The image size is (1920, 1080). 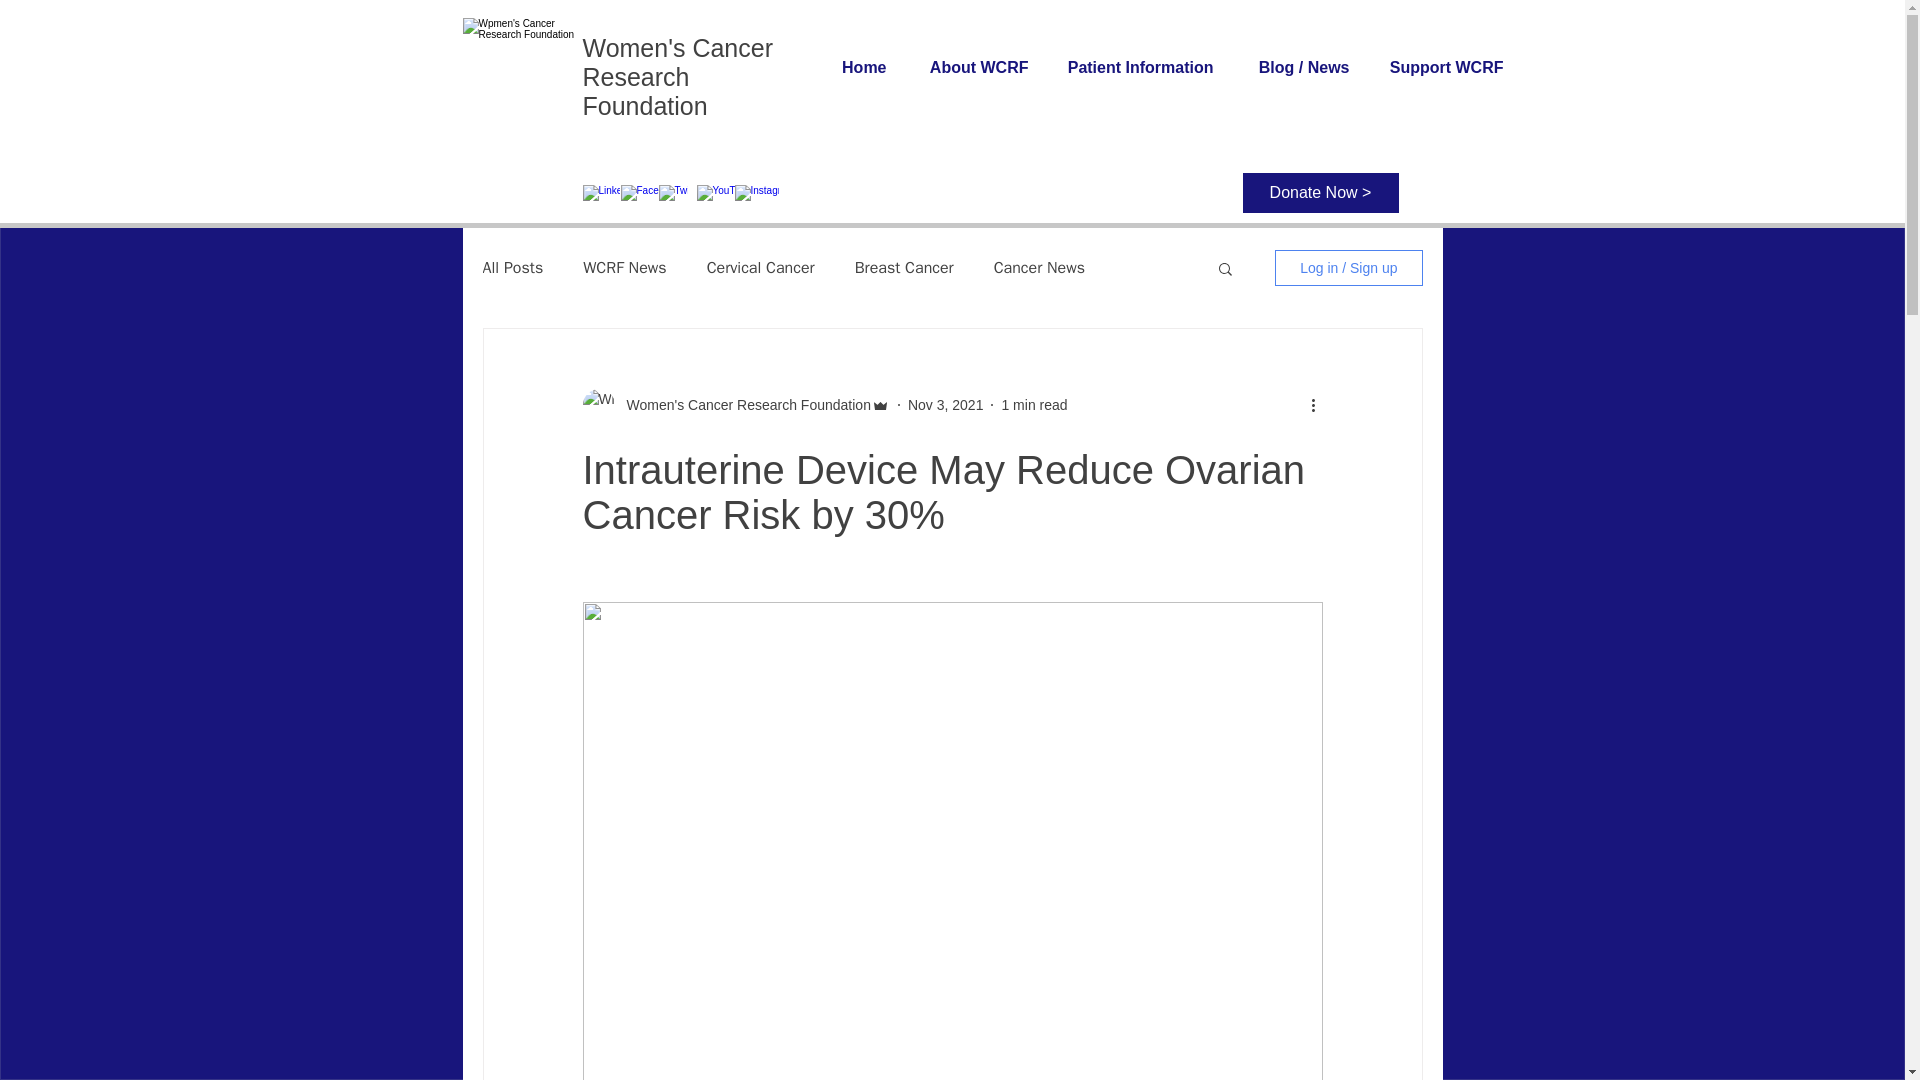 I want to click on About WCRF, so click(x=967, y=67).